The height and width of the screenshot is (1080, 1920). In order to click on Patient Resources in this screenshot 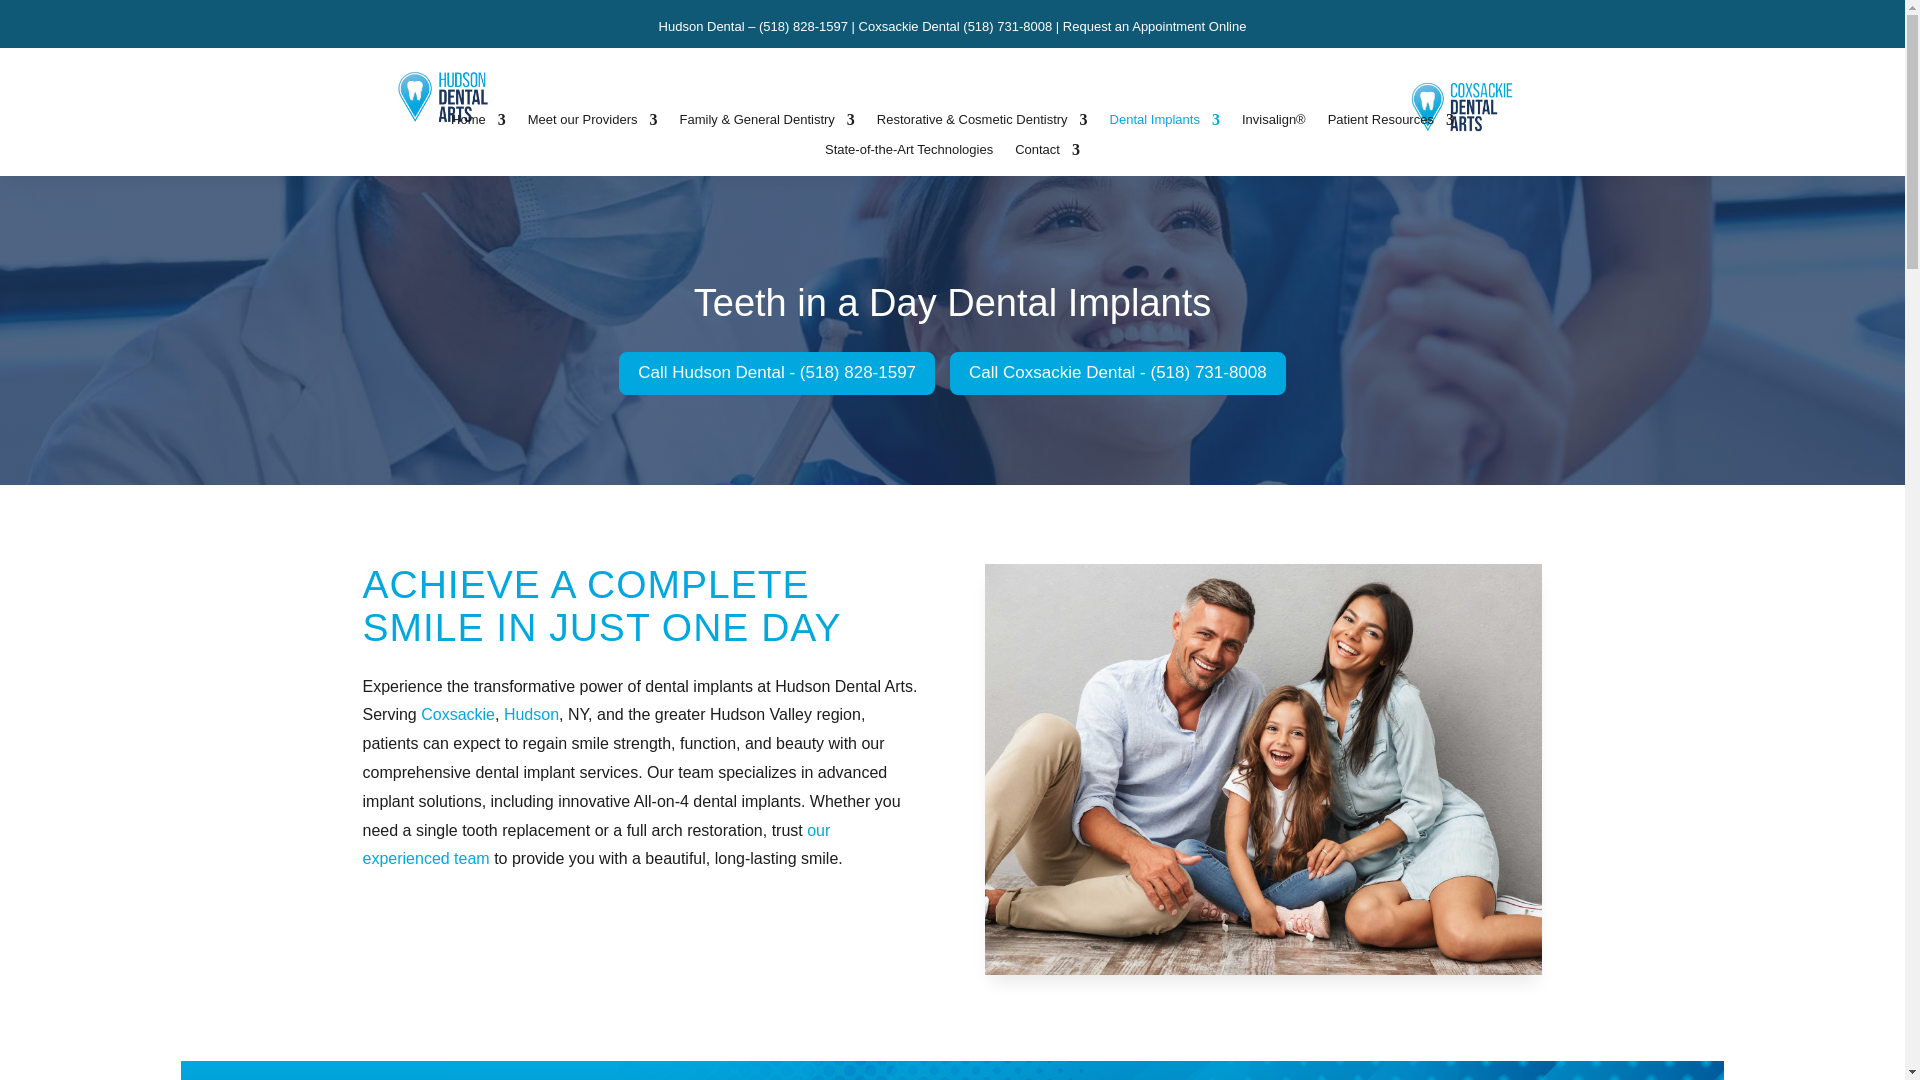, I will do `click(1390, 124)`.